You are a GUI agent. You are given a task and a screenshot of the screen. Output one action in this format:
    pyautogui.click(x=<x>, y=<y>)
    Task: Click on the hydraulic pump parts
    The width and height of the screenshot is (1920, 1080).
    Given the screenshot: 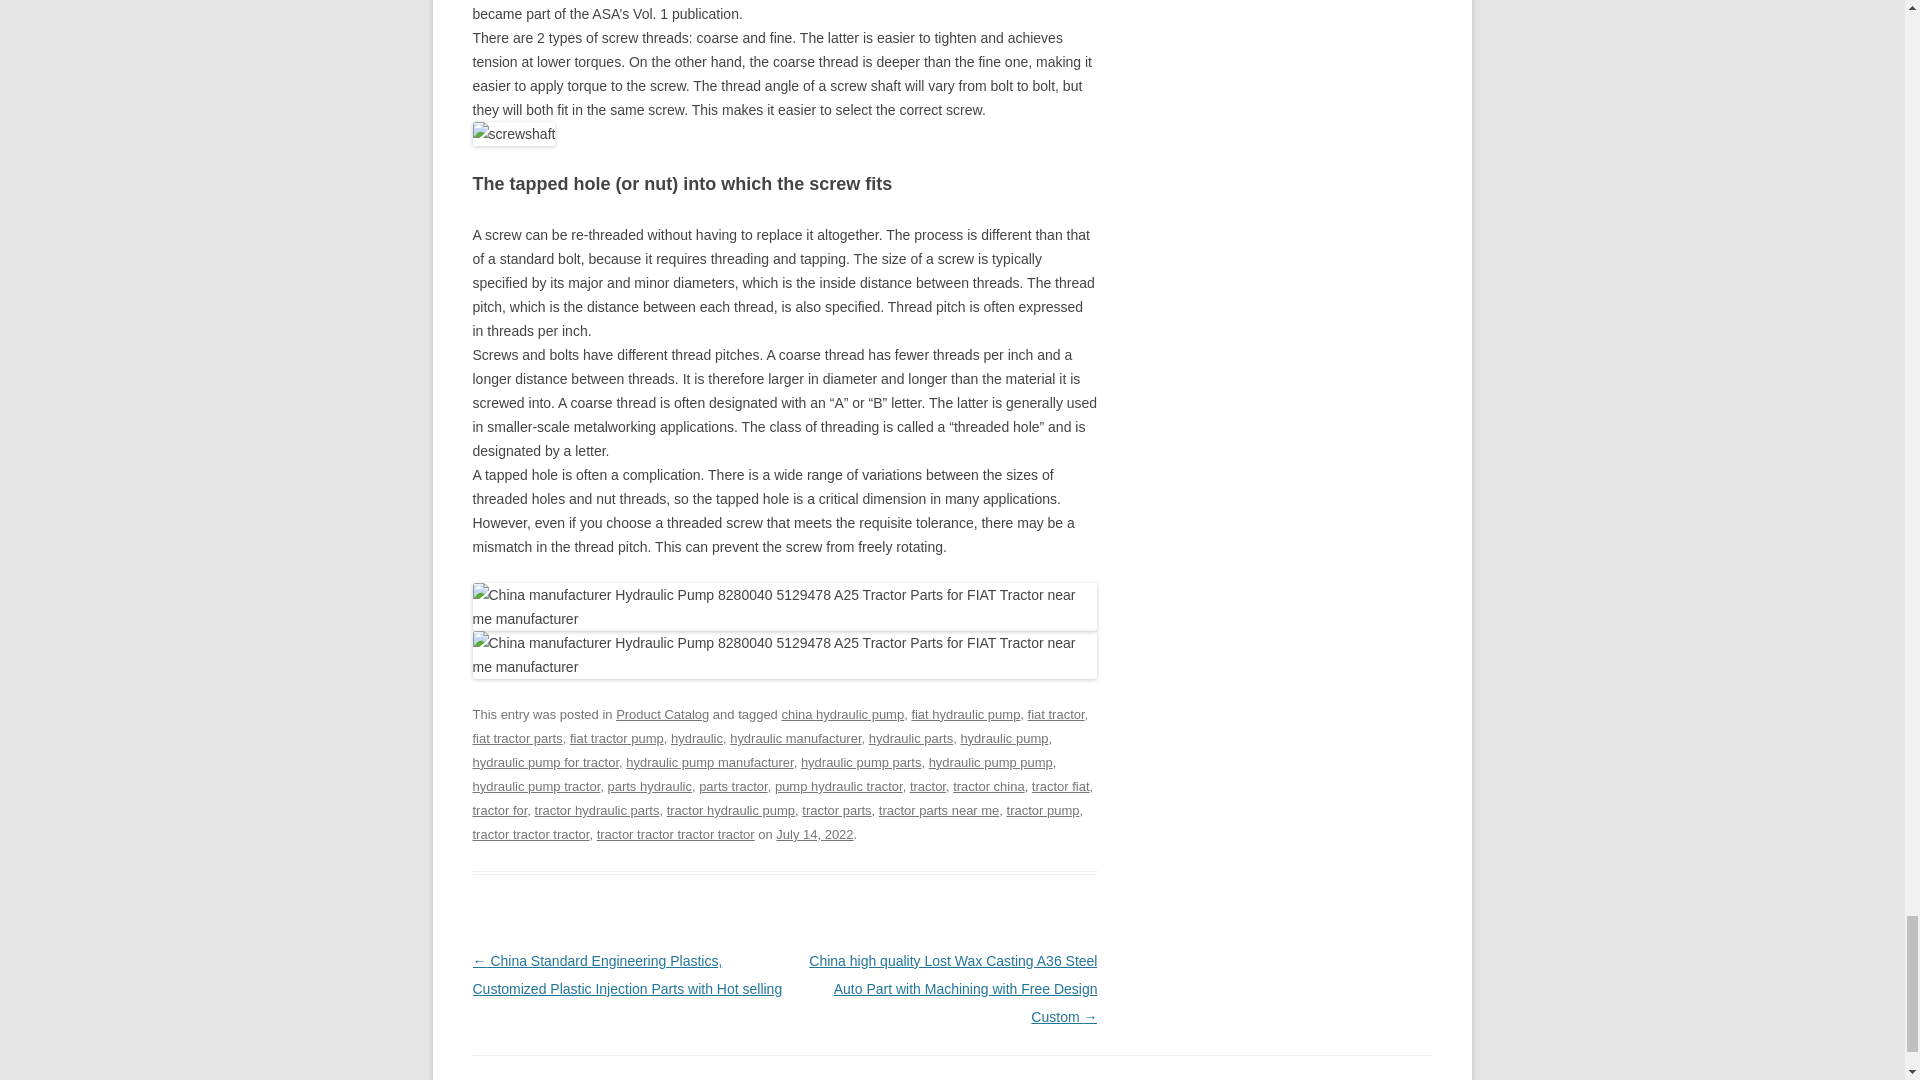 What is the action you would take?
    pyautogui.click(x=860, y=762)
    